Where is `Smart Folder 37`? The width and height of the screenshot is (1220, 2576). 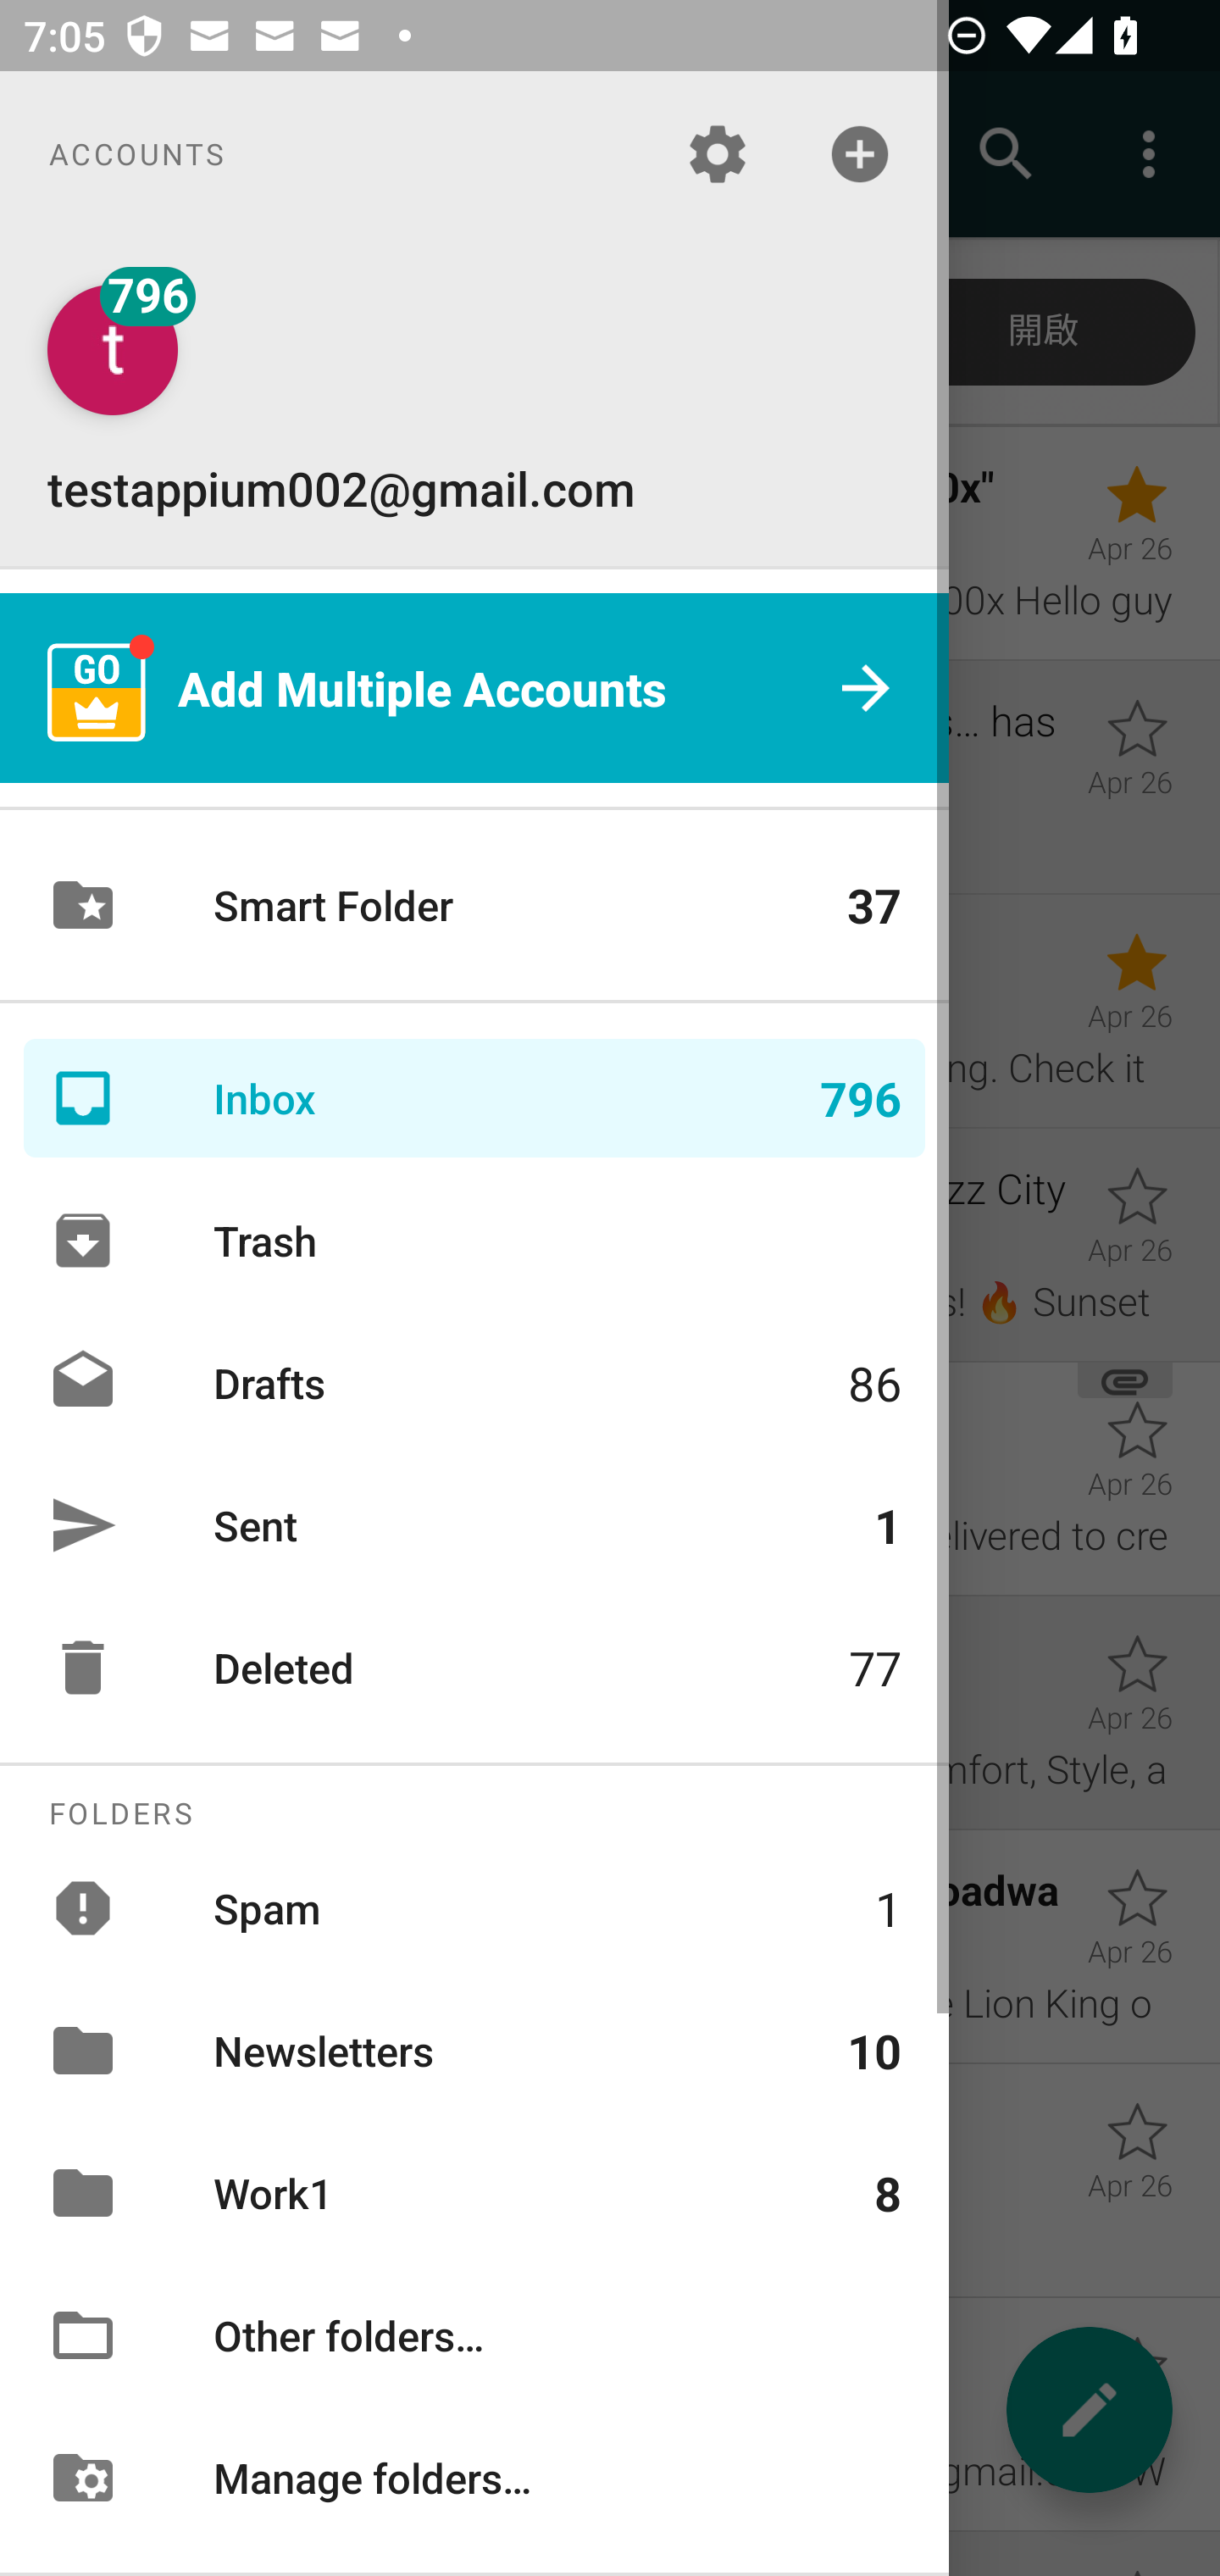 Smart Folder 37 is located at coordinates (474, 905).